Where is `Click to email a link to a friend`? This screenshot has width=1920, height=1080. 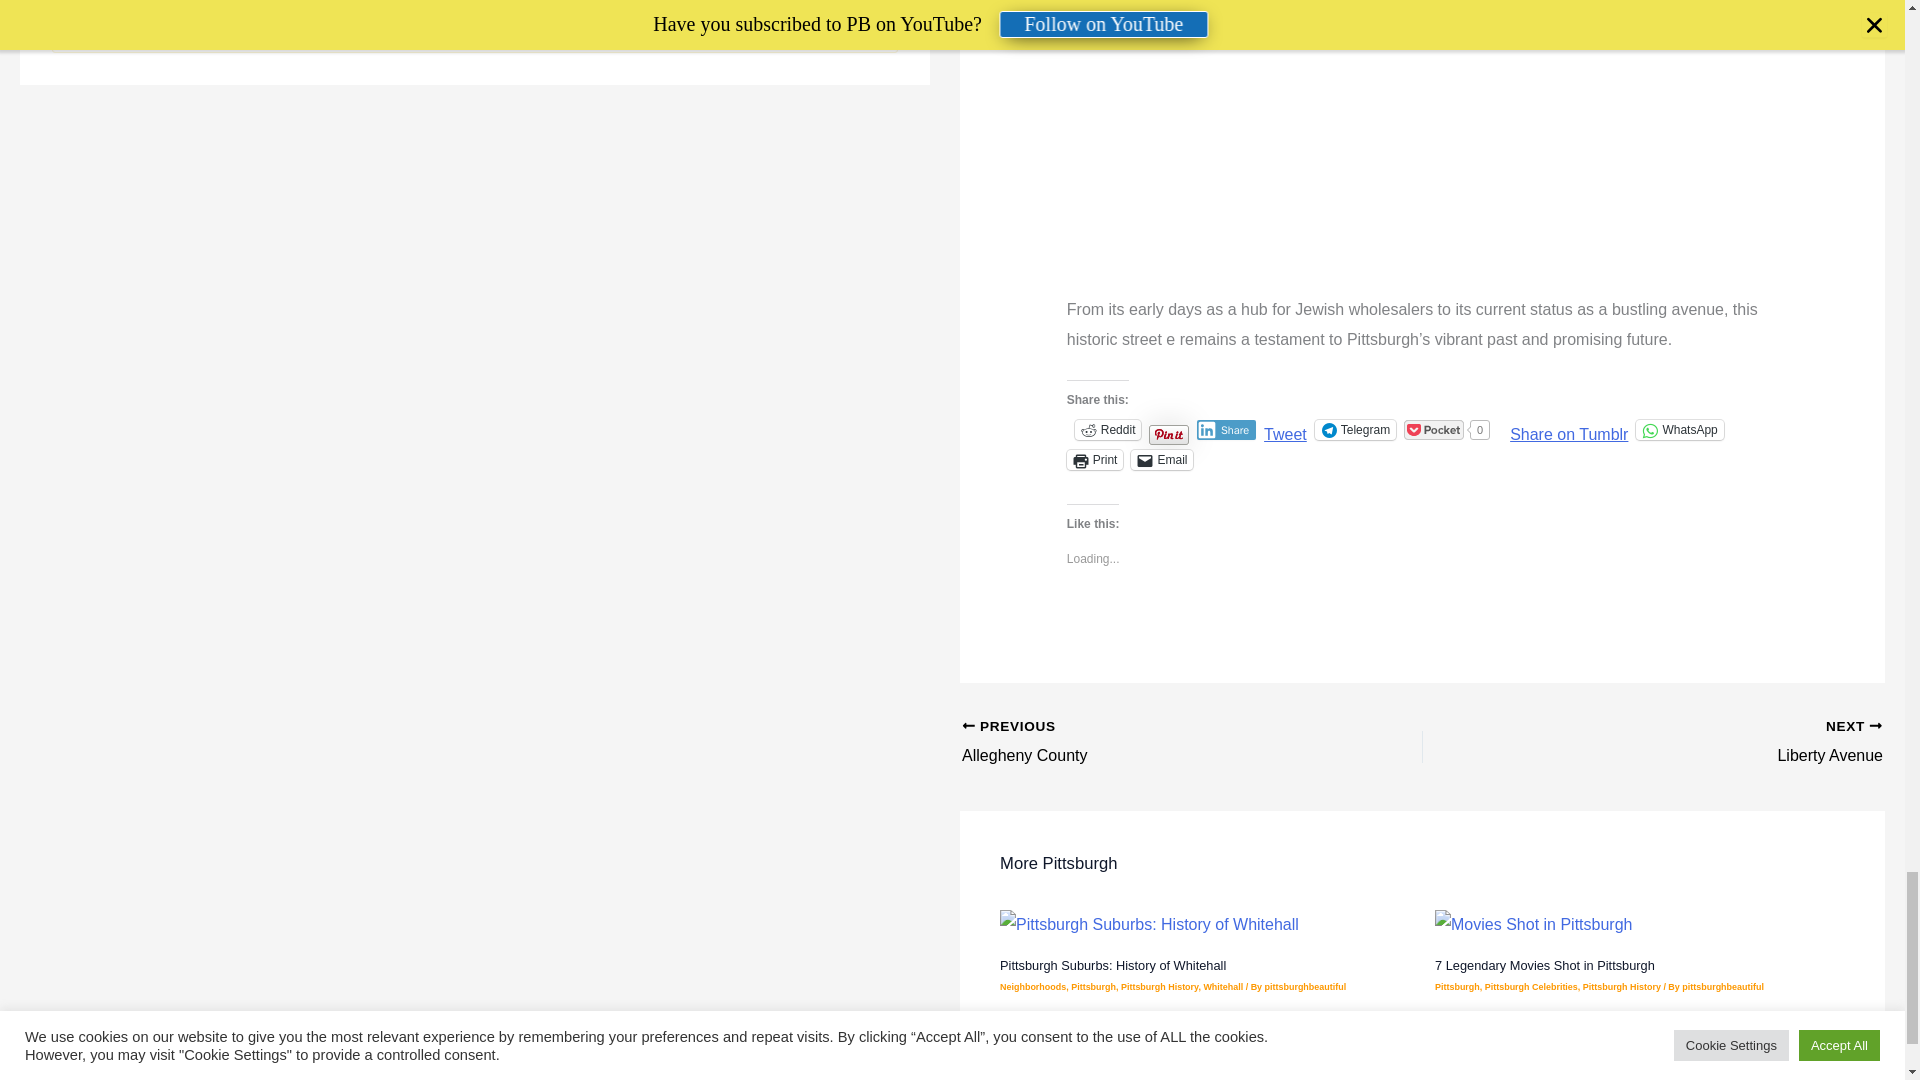 Click to email a link to a friend is located at coordinates (1161, 460).